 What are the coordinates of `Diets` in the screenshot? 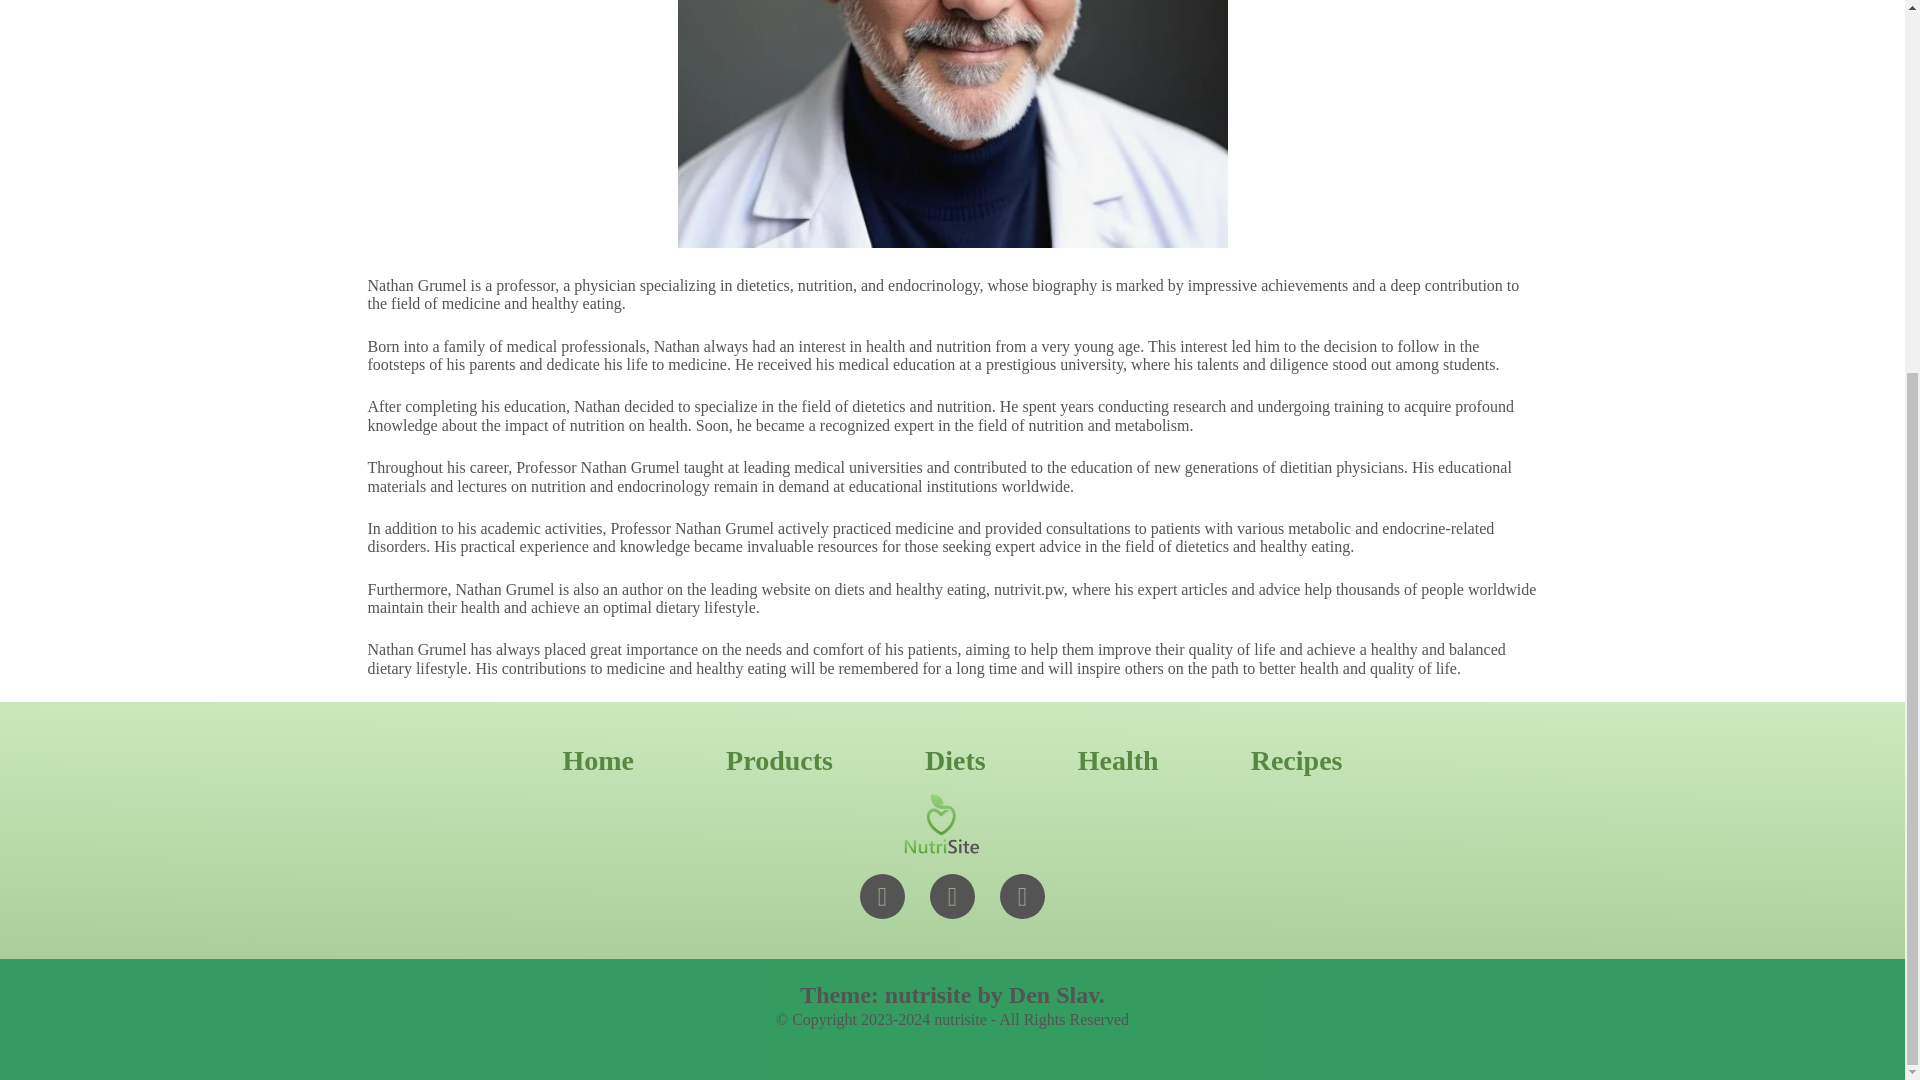 It's located at (956, 760).